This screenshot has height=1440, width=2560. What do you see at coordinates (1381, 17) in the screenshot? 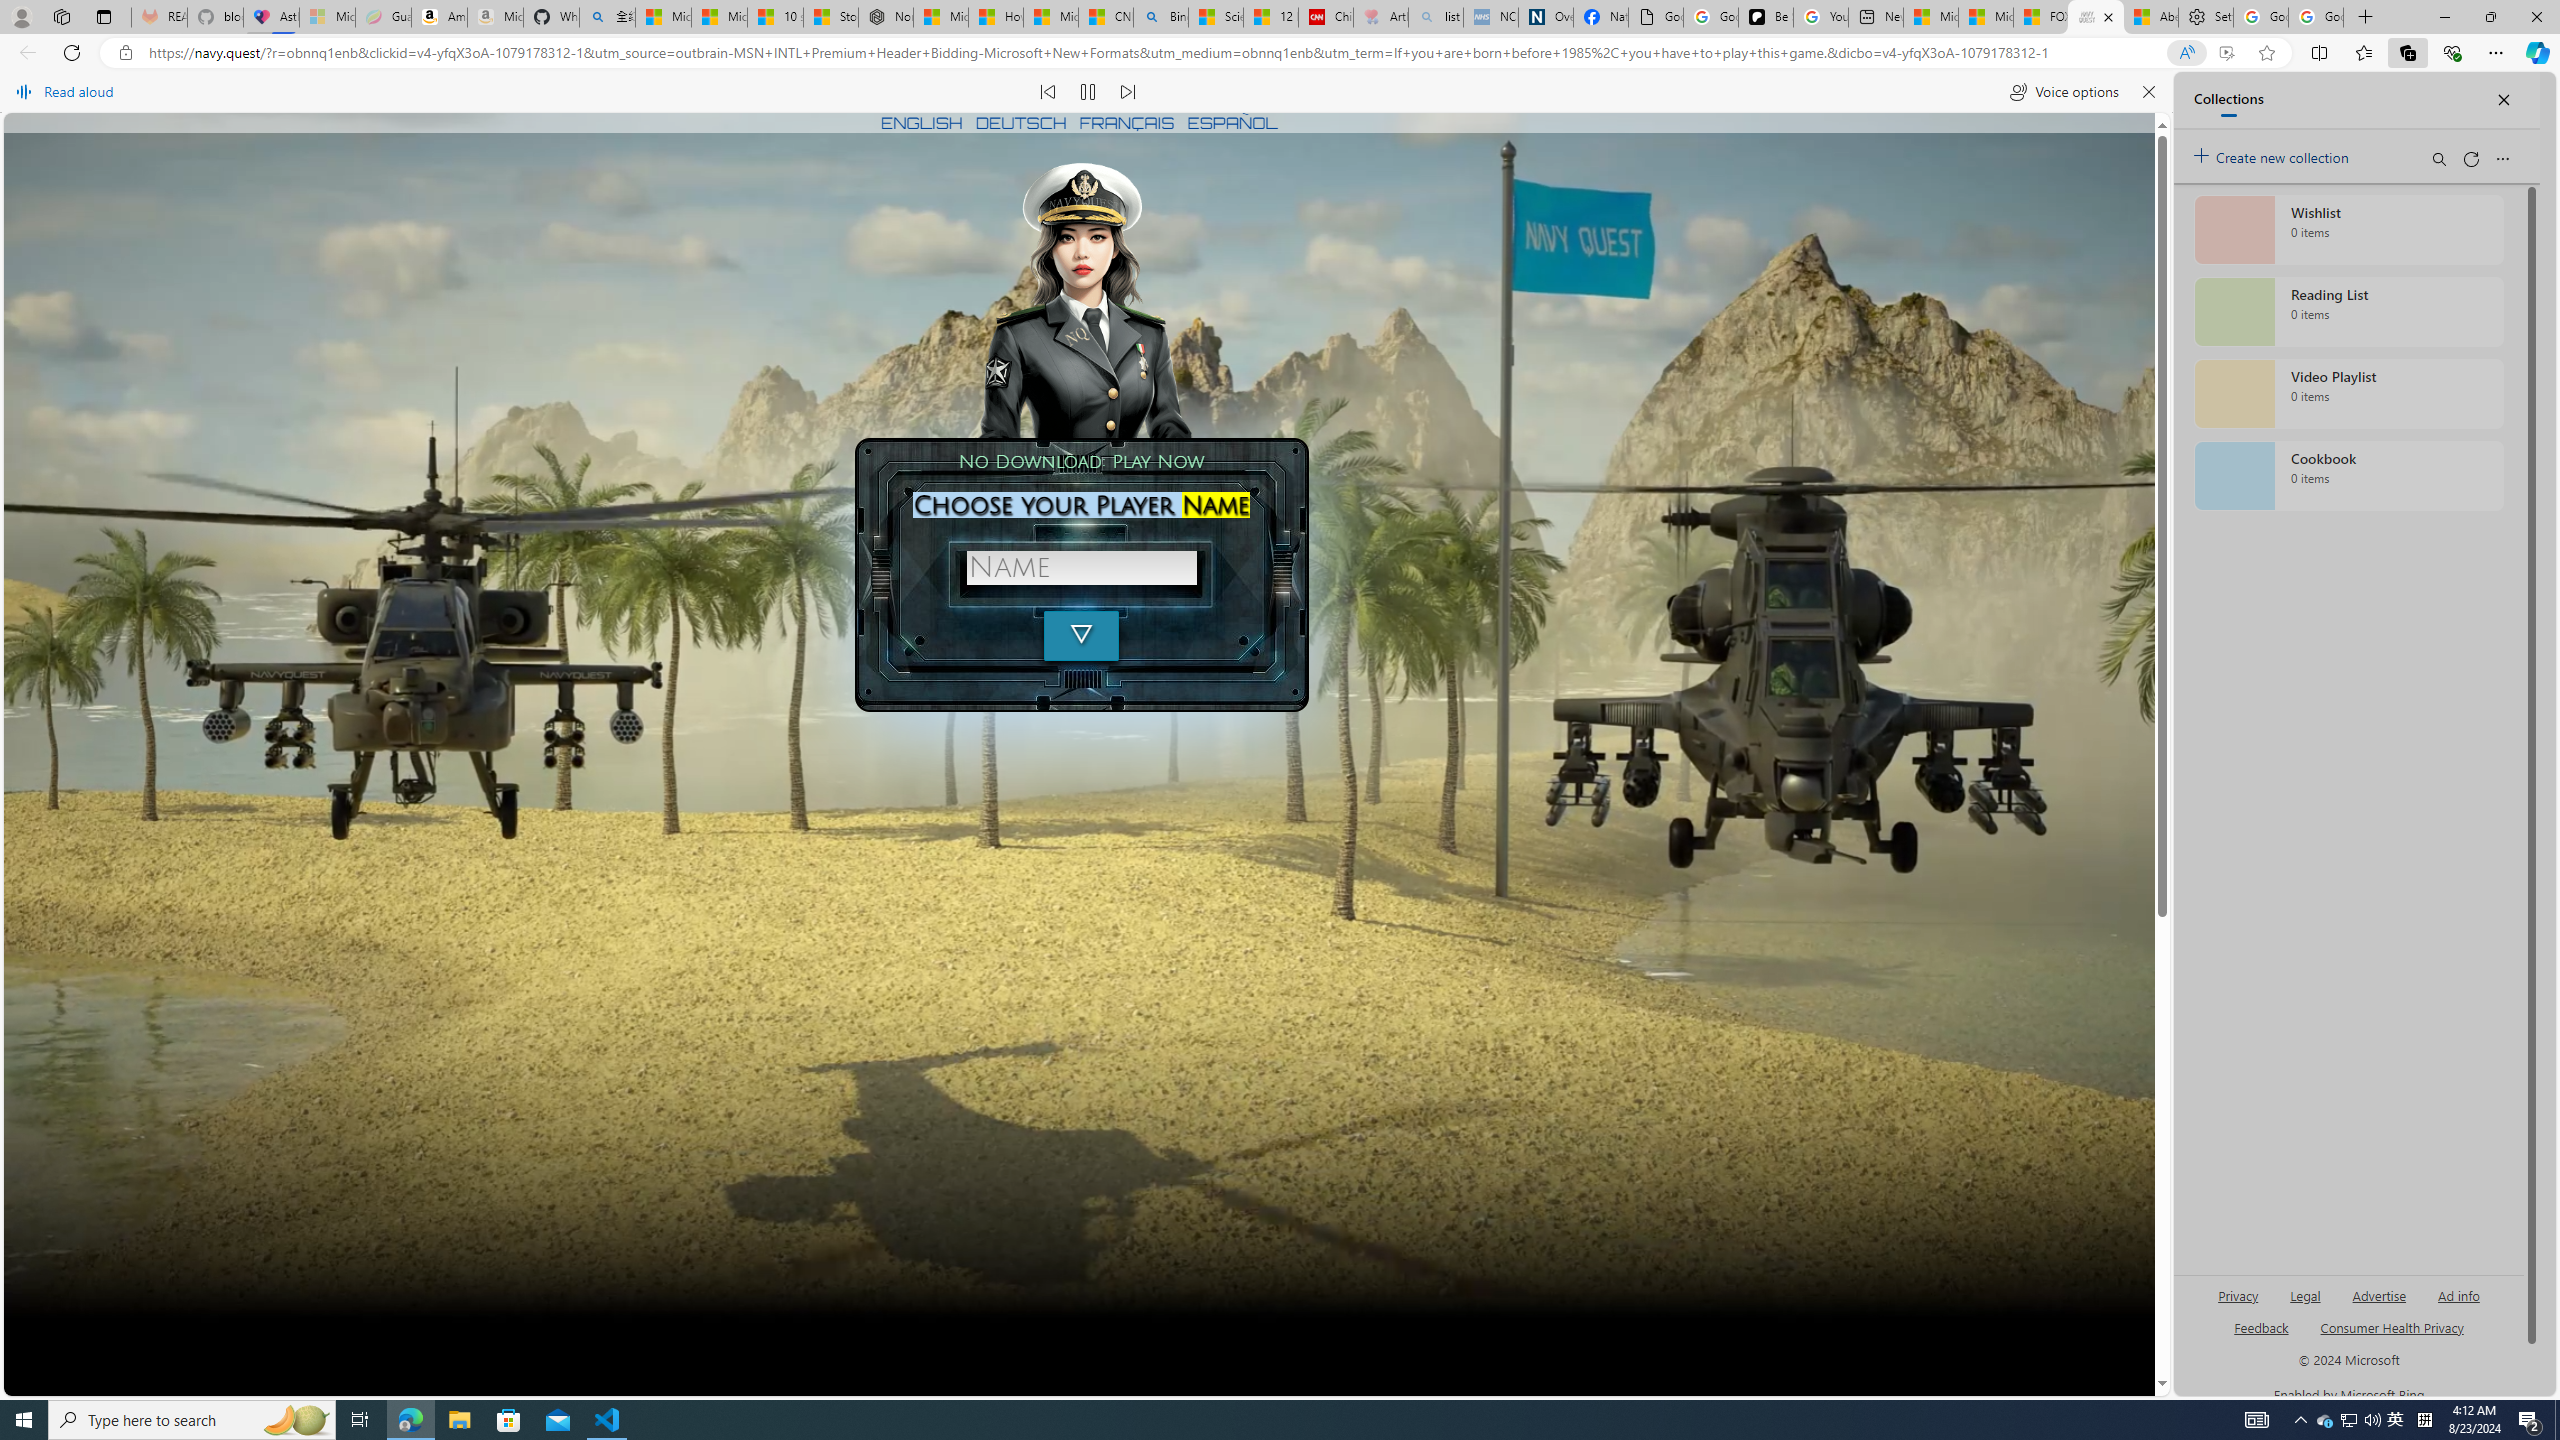
I see `Arthritis: Ask Health Professionals - Sleeping` at bounding box center [1381, 17].